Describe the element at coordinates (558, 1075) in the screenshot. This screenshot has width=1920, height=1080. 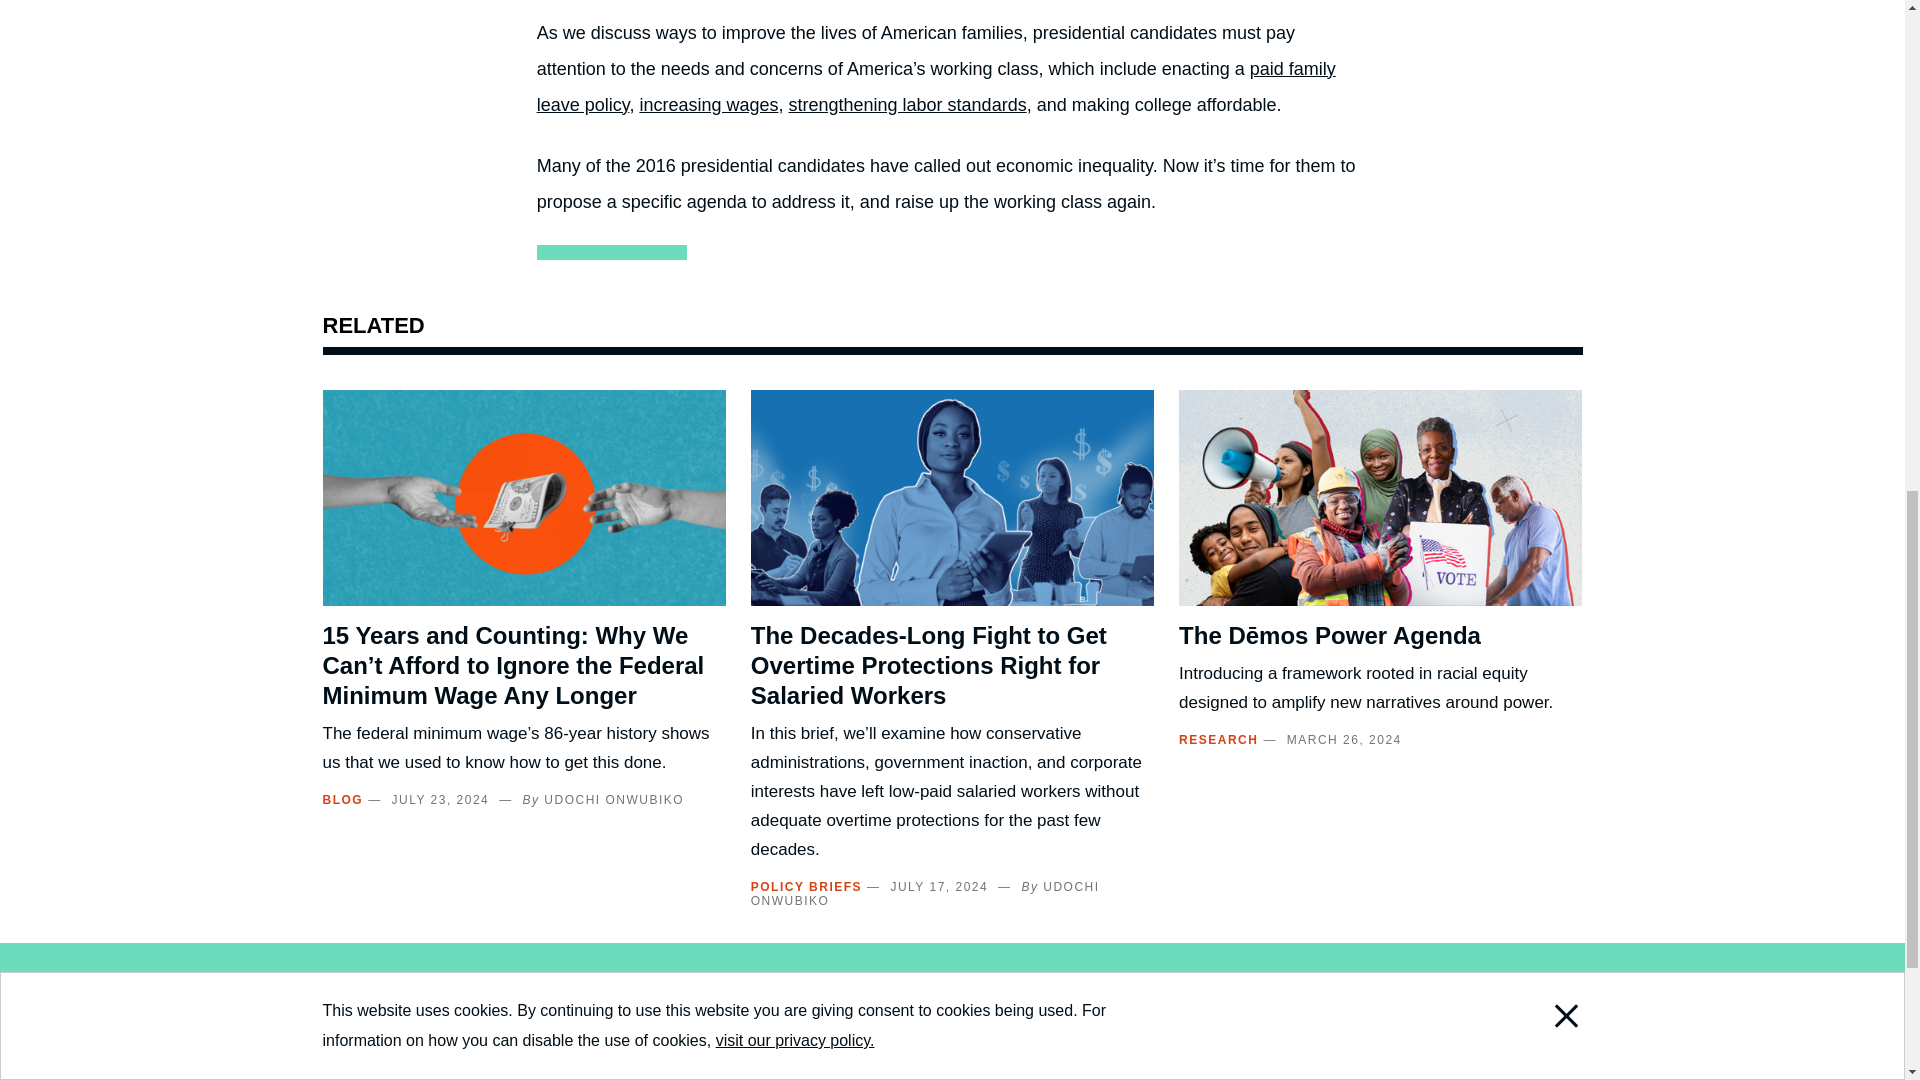
I see `About` at that location.